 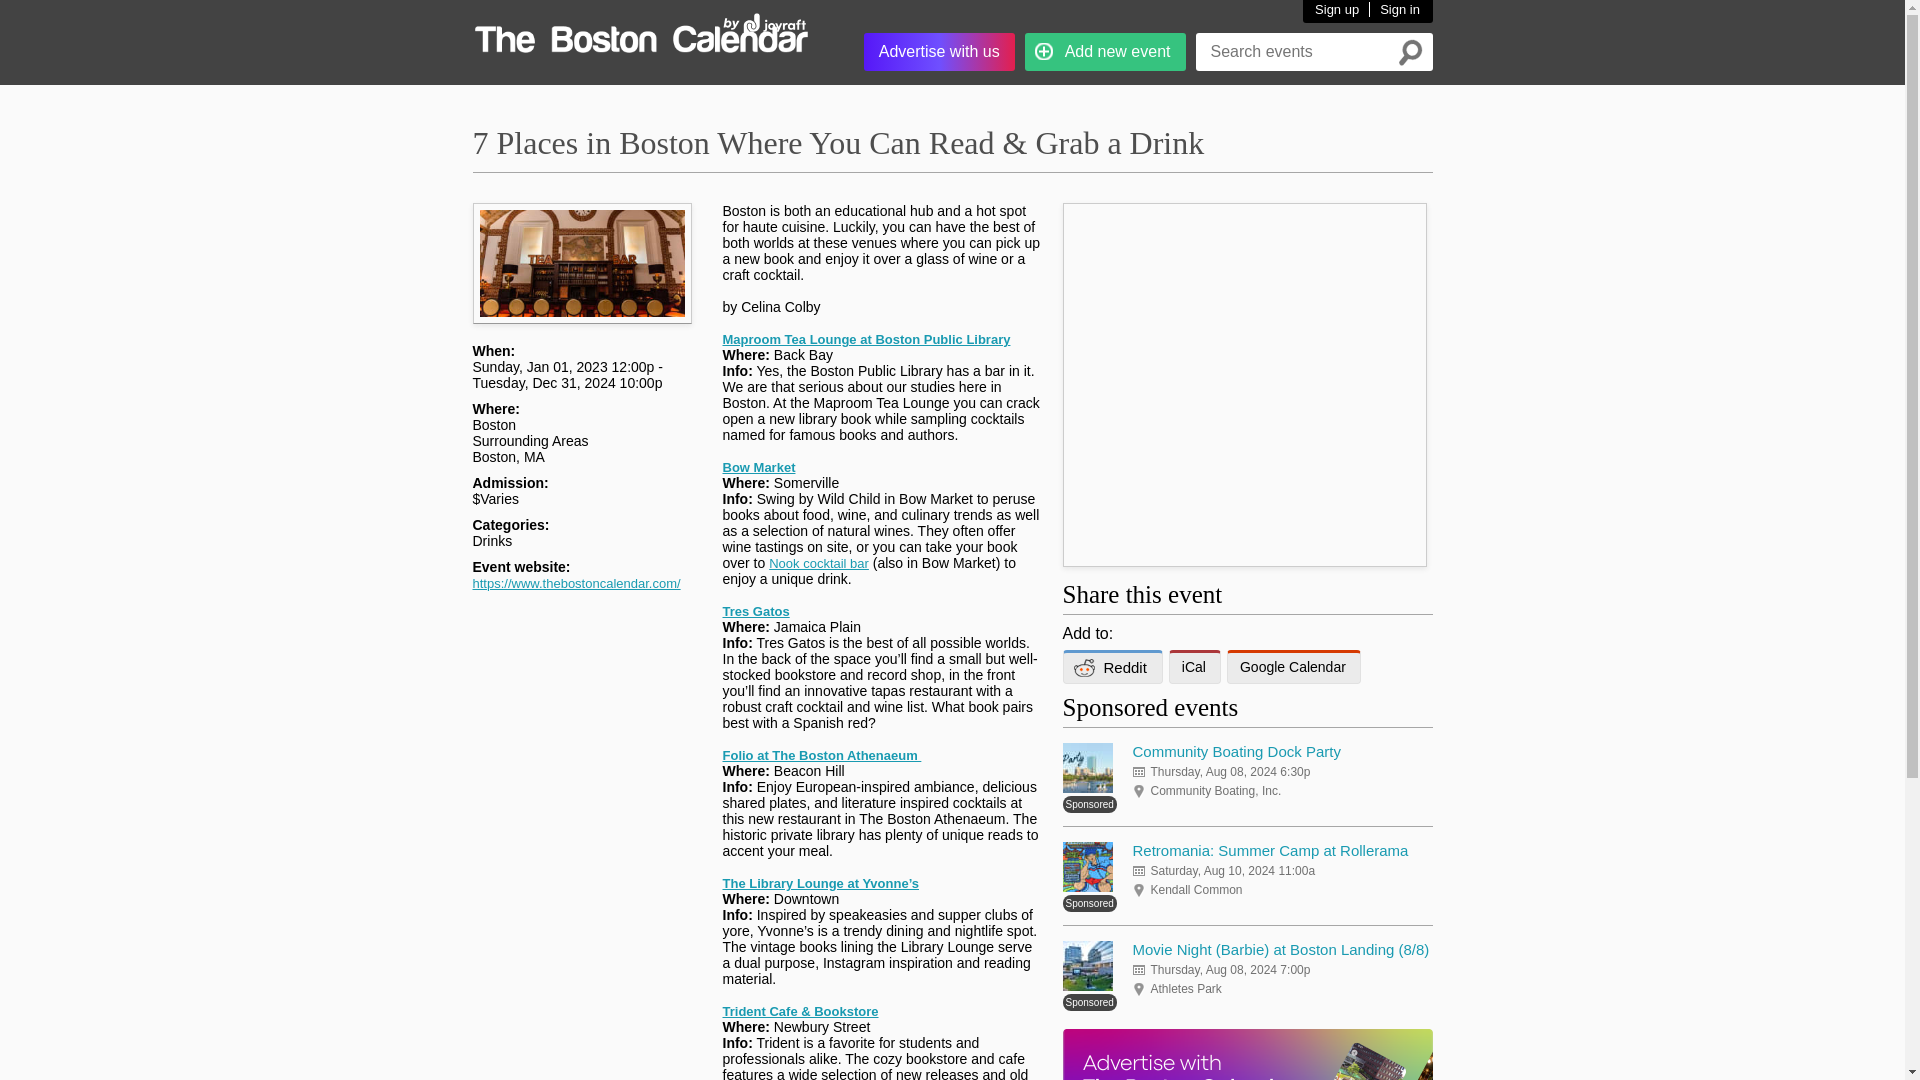 I want to click on Sign in, so click(x=1394, y=10).